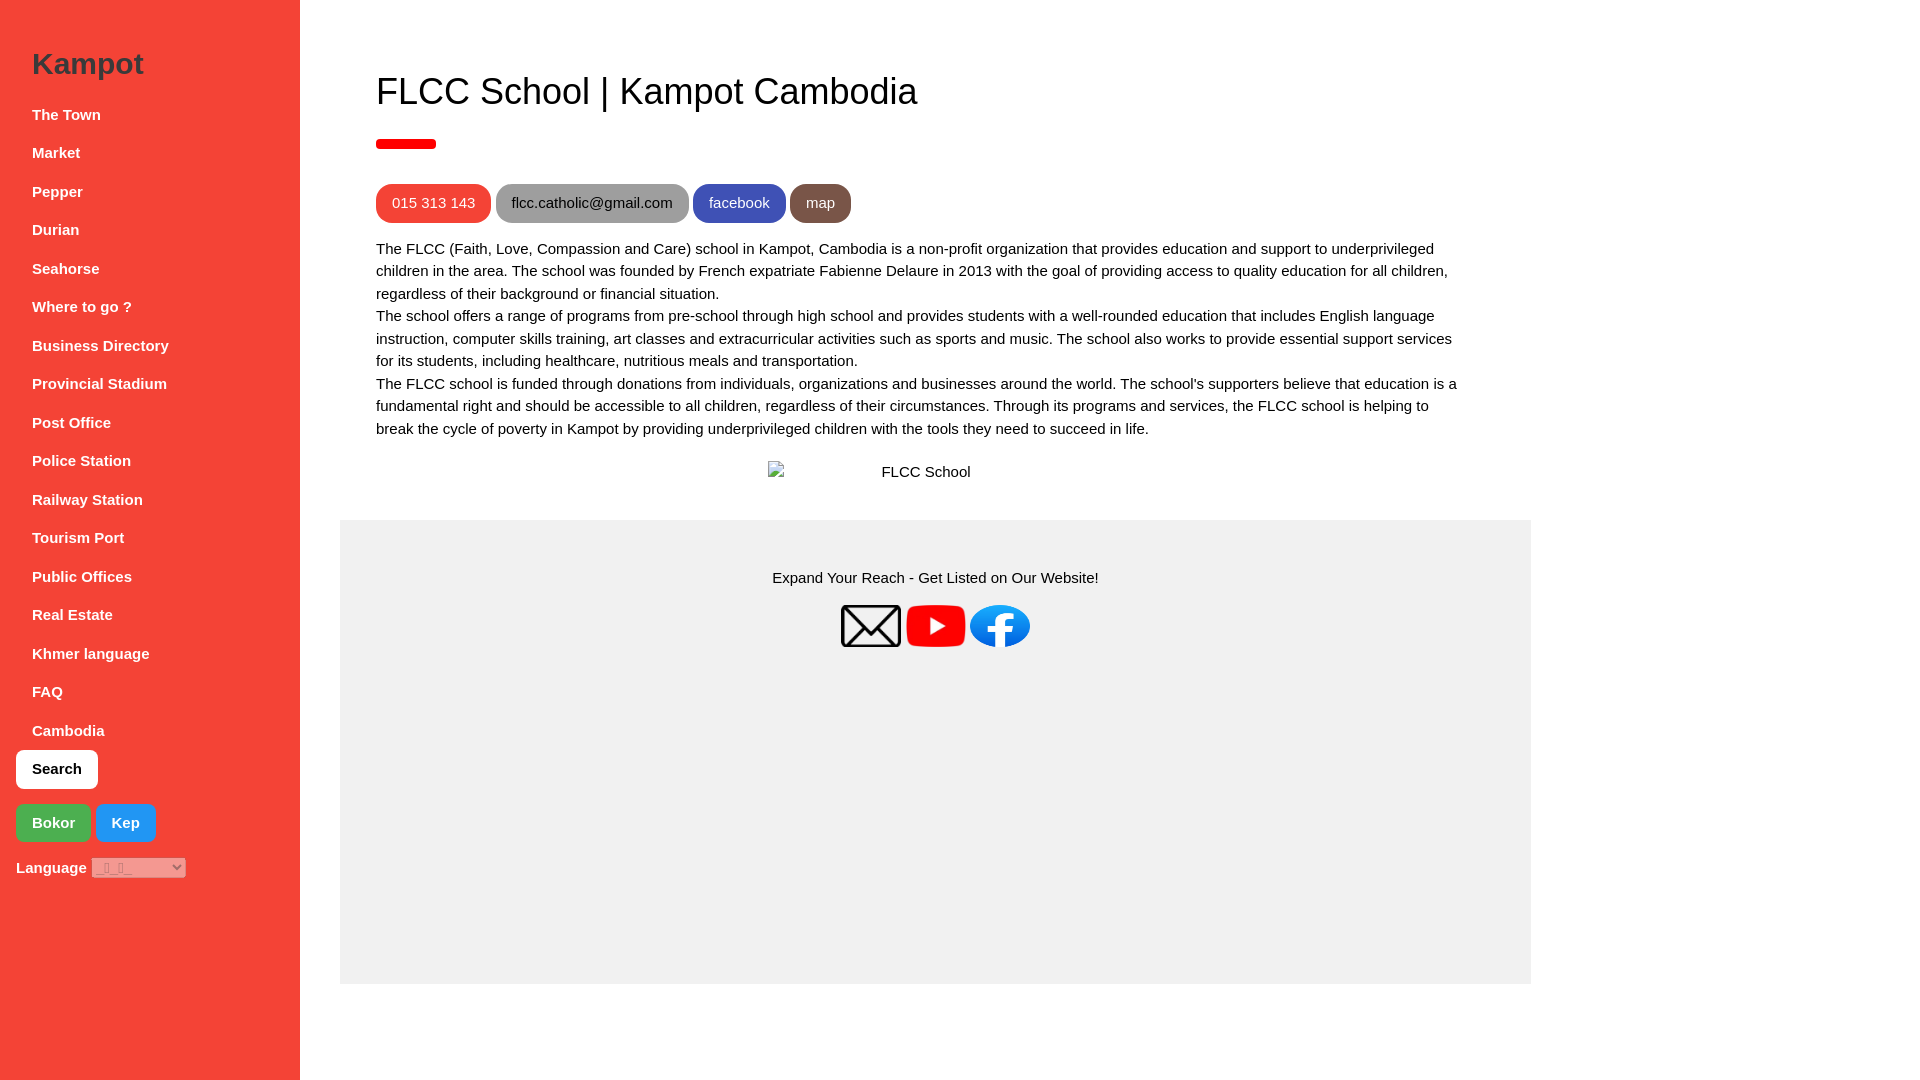 The height and width of the screenshot is (1080, 1920). What do you see at coordinates (150, 230) in the screenshot?
I see `Durian` at bounding box center [150, 230].